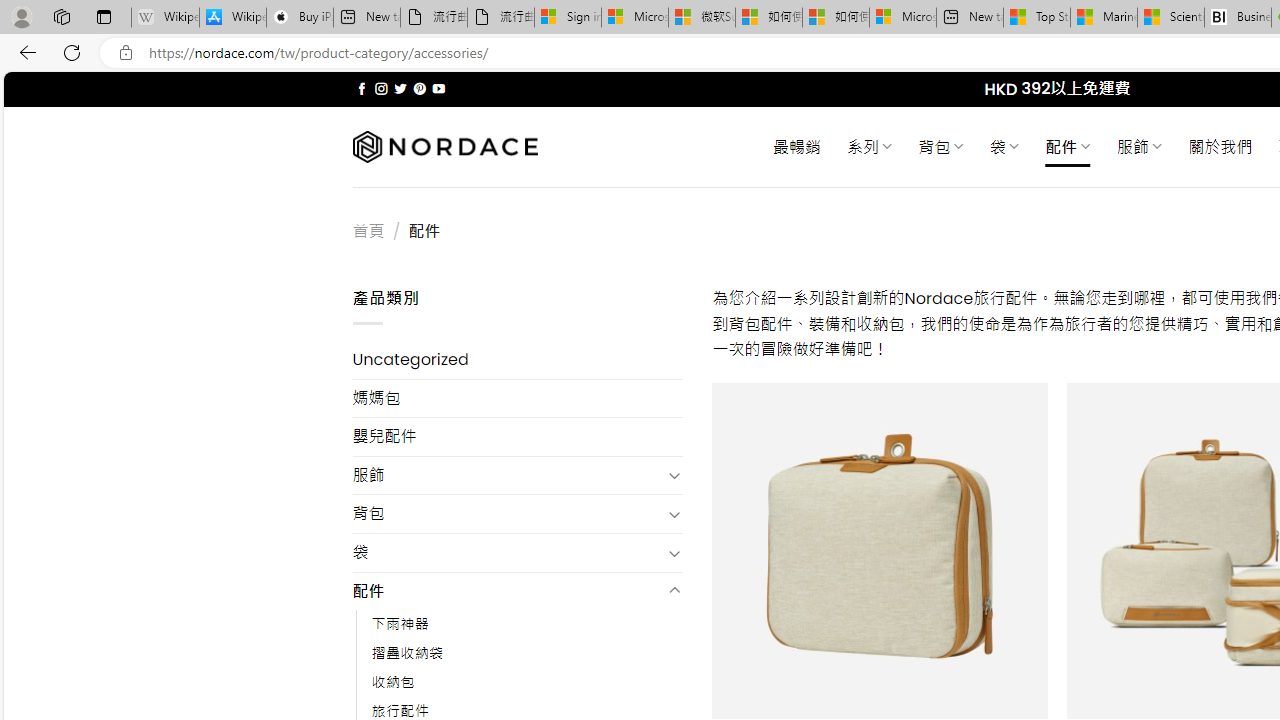 This screenshot has height=720, width=1280. Describe the element at coordinates (1104, 18) in the screenshot. I see `Marine life - MSN` at that location.